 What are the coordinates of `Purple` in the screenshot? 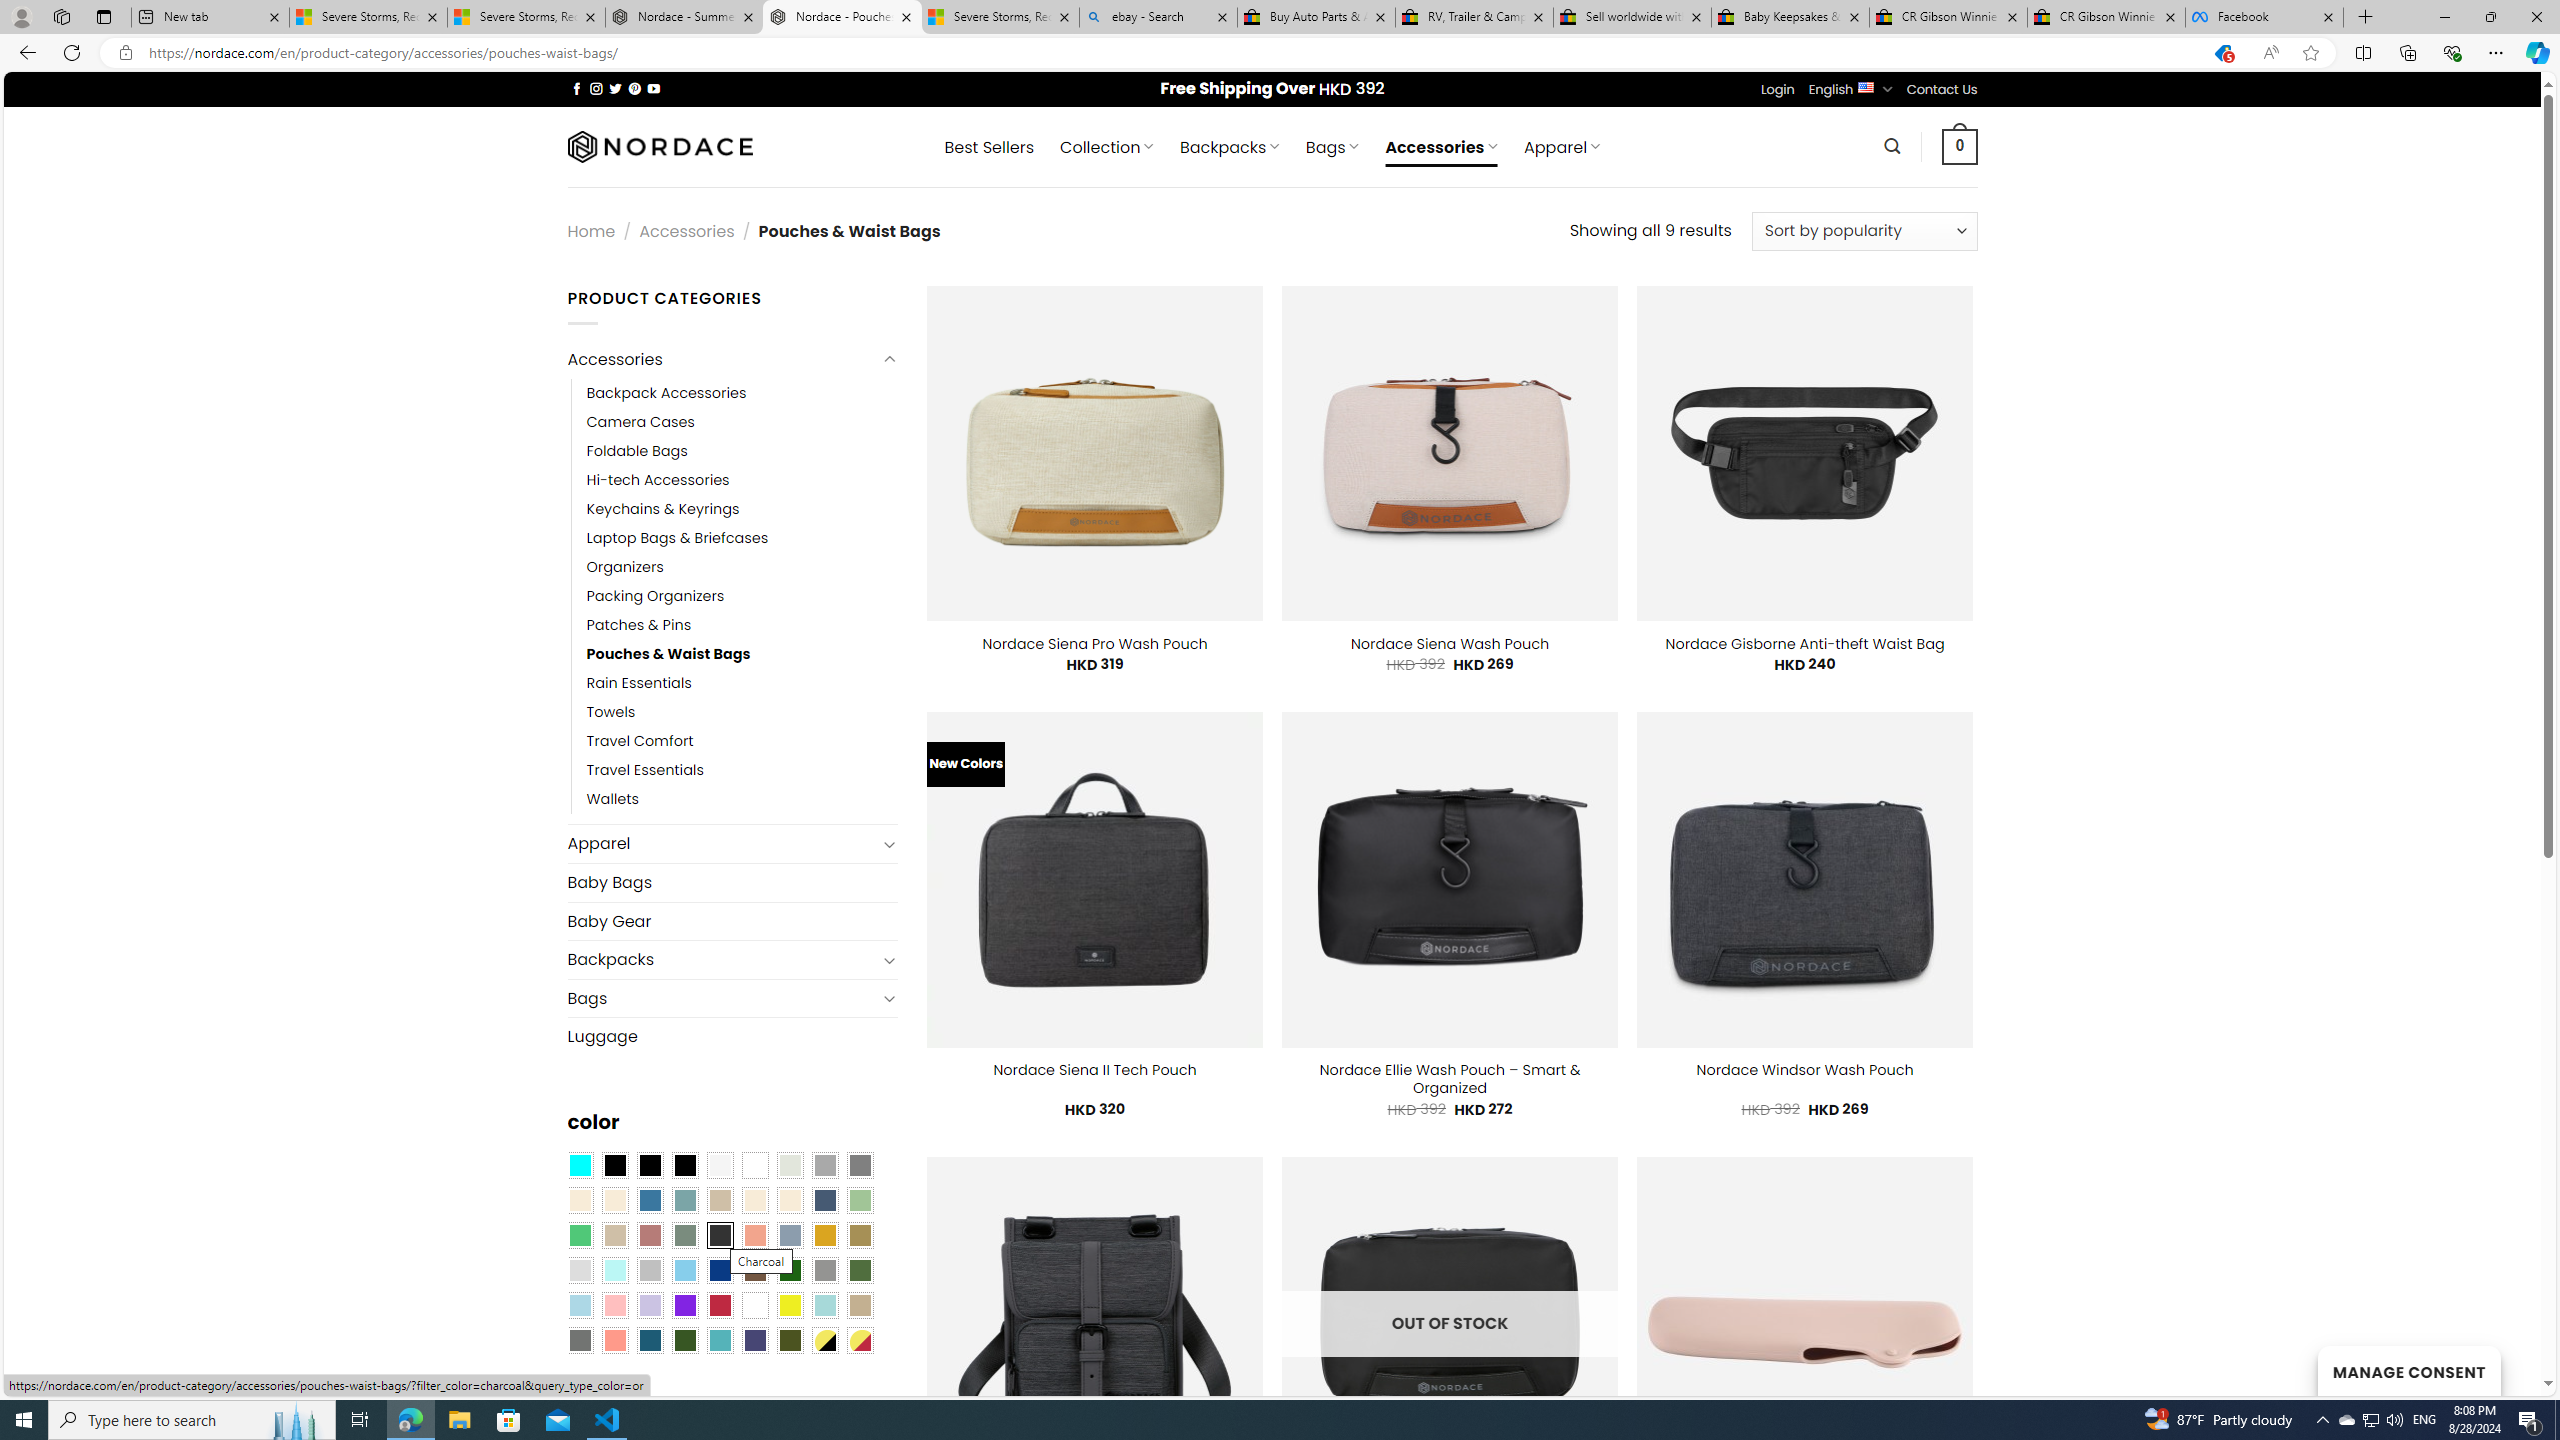 It's located at (684, 1304).